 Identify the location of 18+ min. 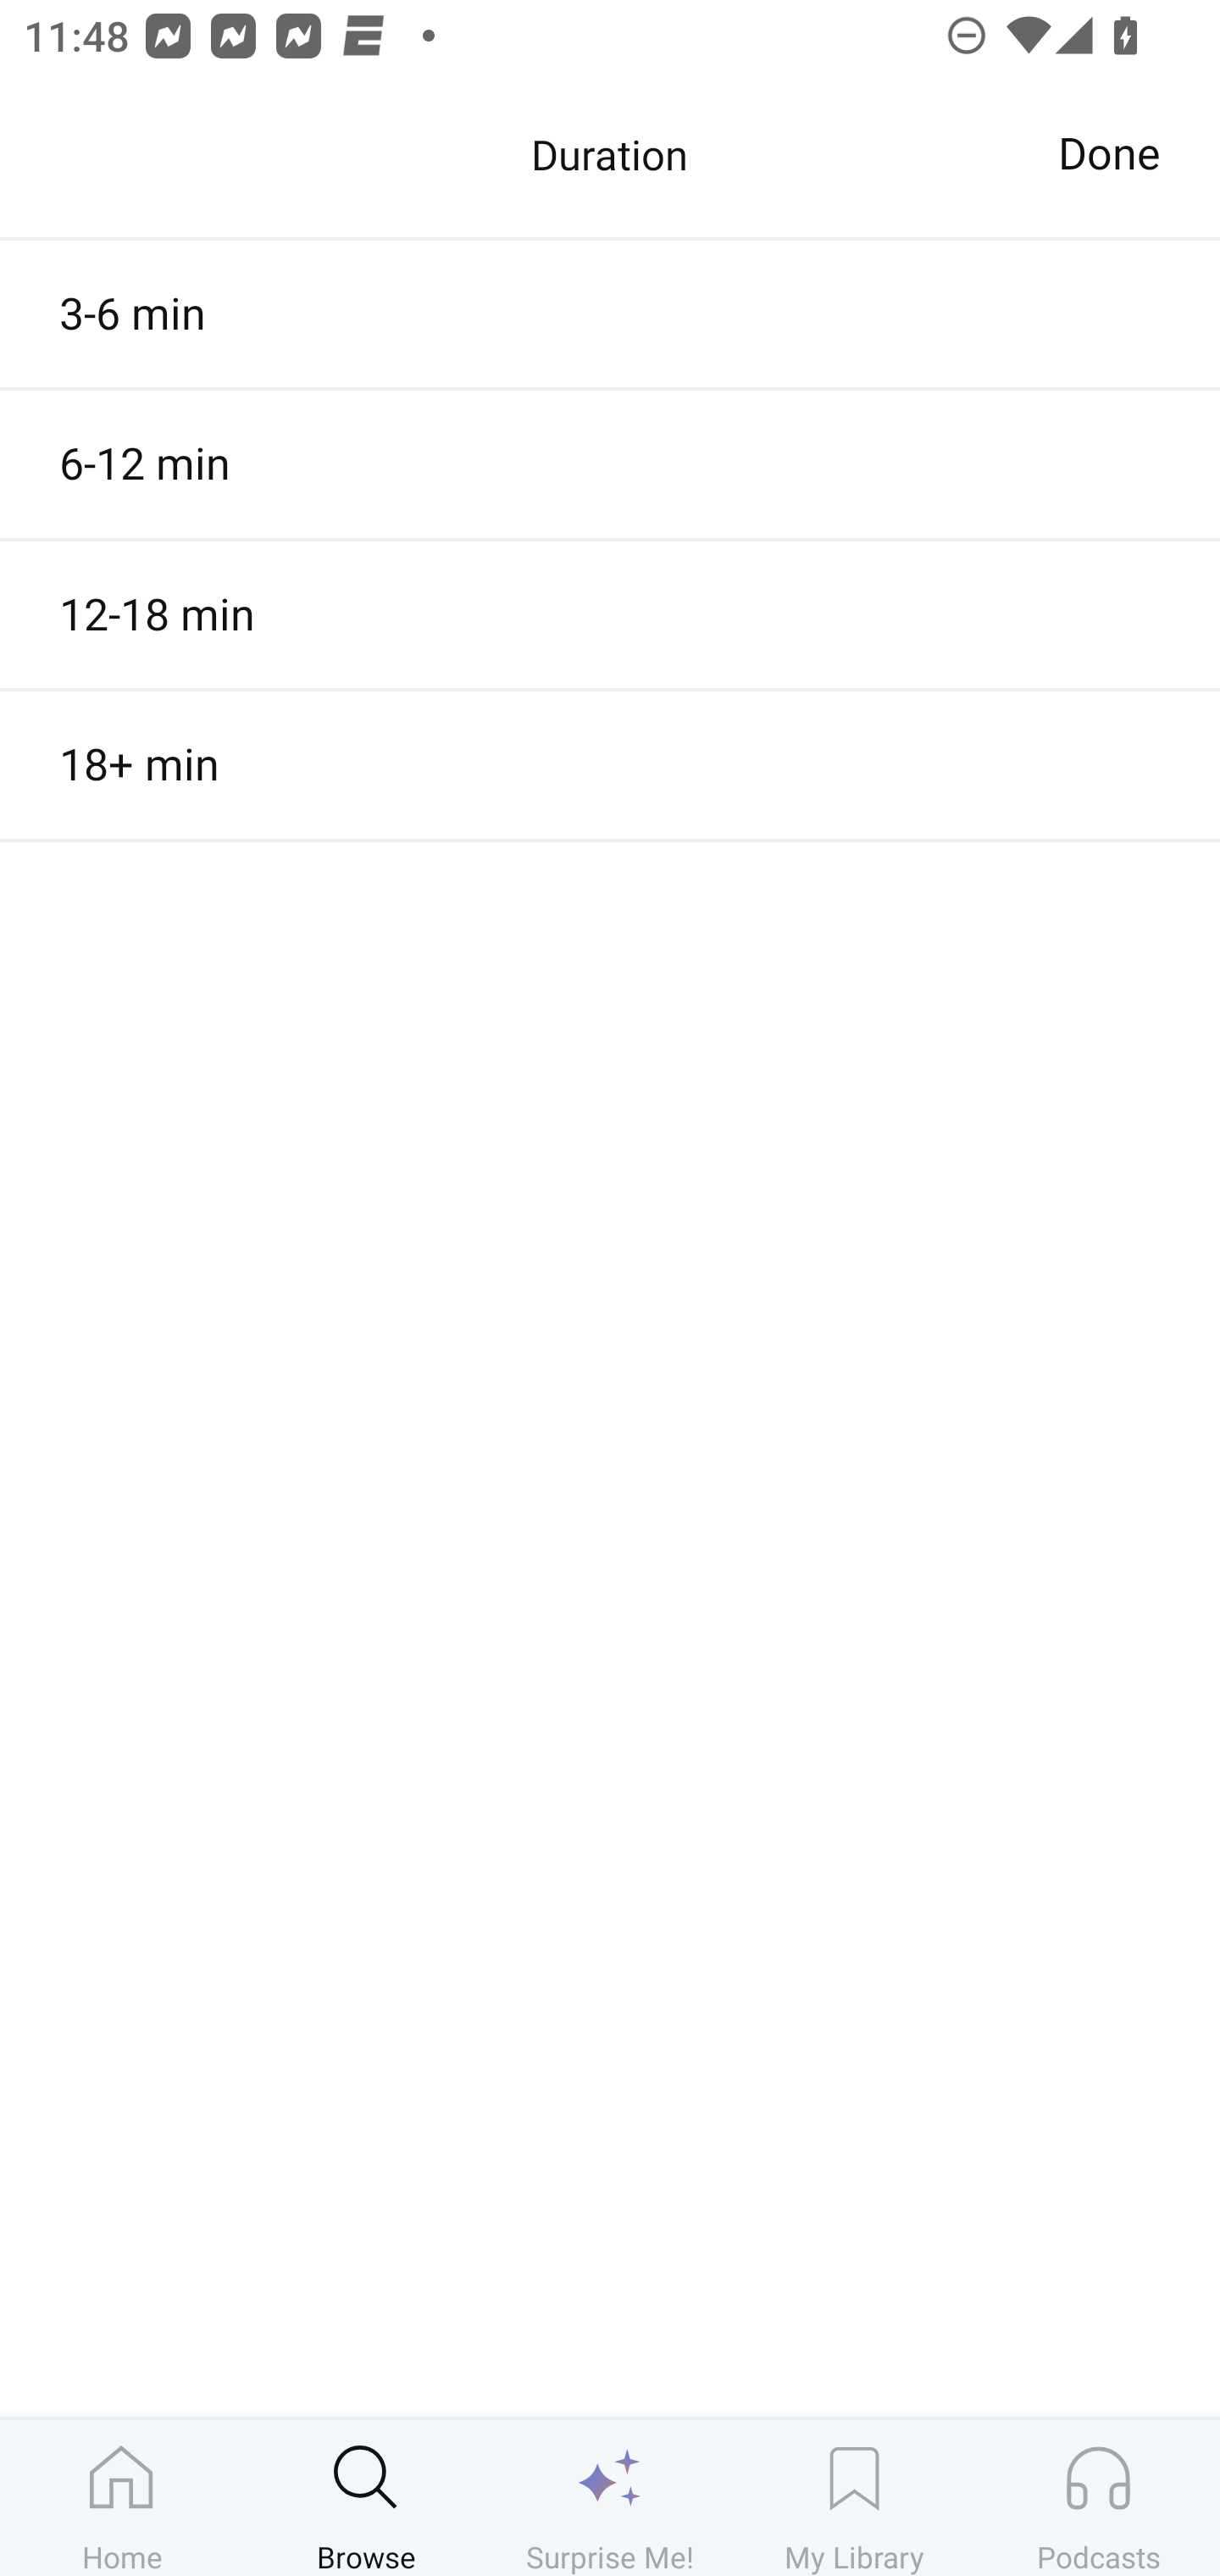
(610, 764).